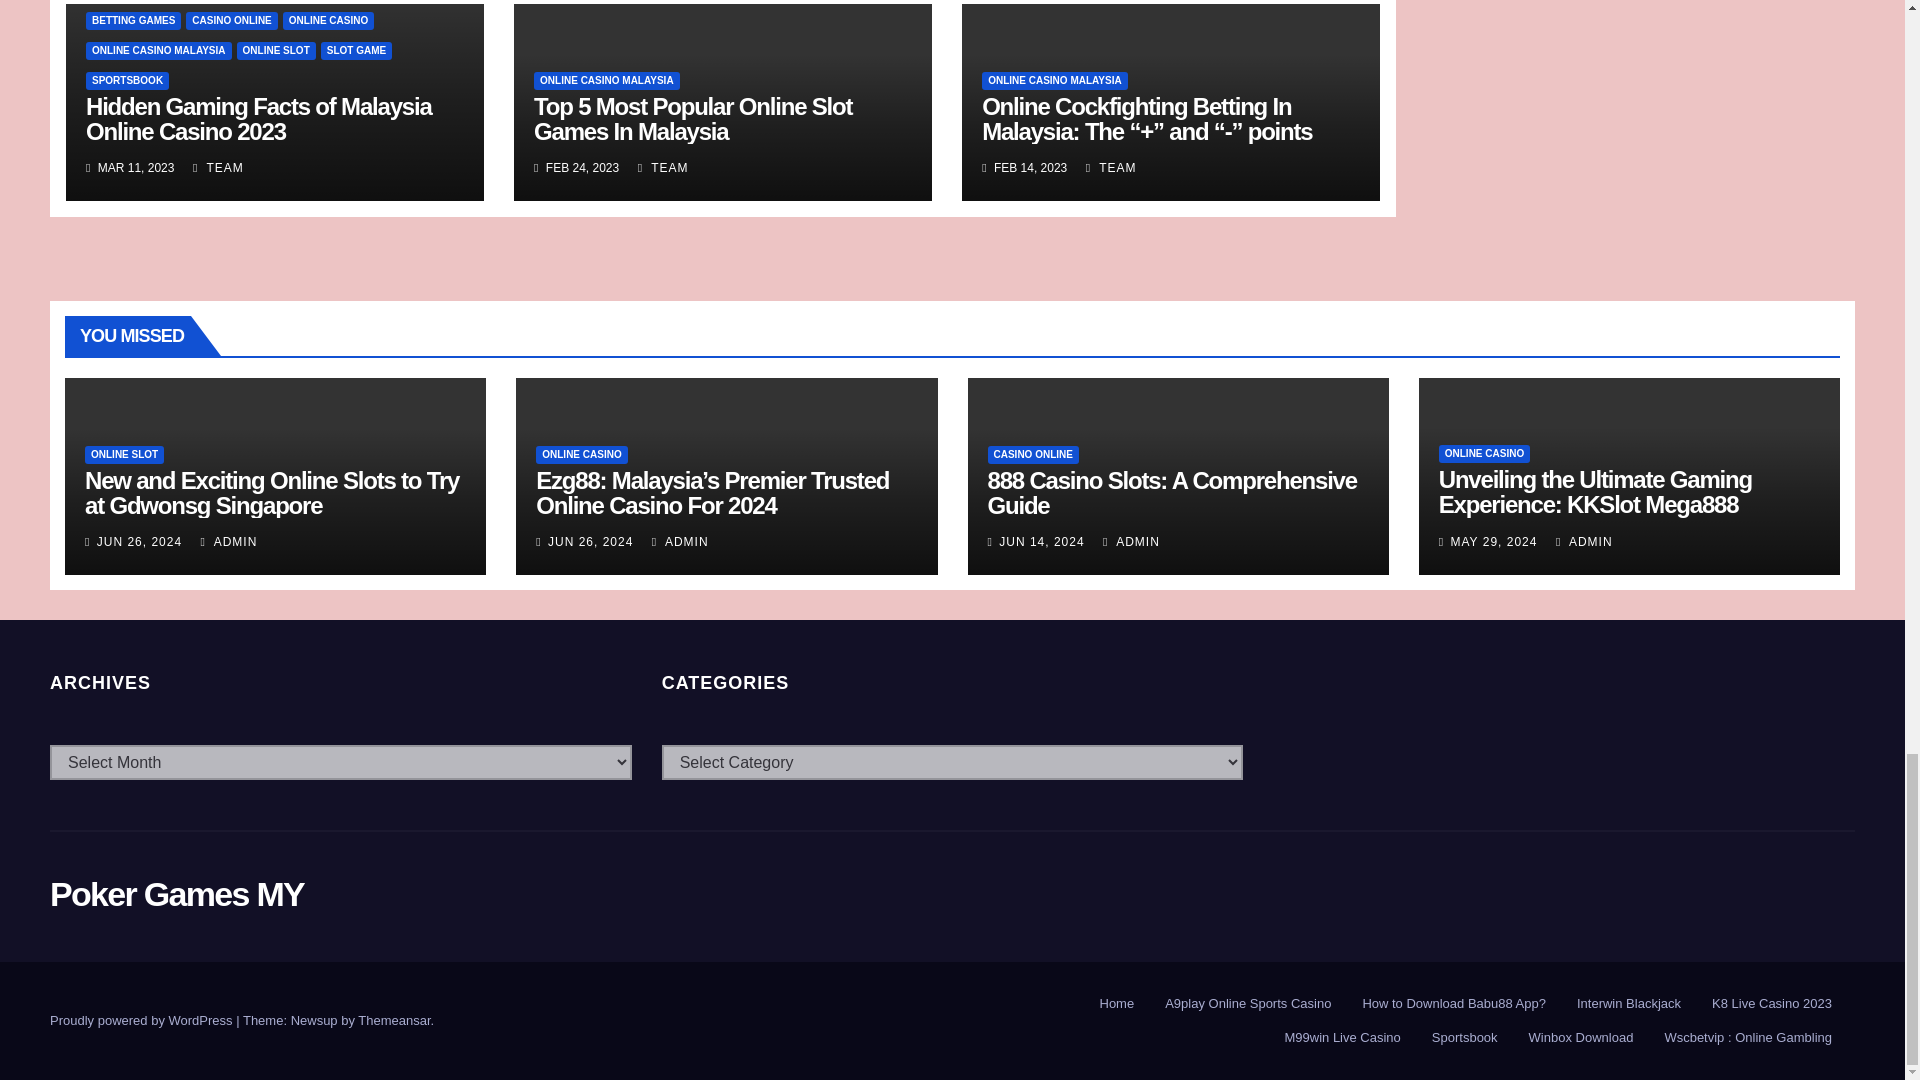 Image resolution: width=1920 pixels, height=1080 pixels. I want to click on Permalink to: 888 Casino Slots: A Comprehensive Guide, so click(1172, 492).